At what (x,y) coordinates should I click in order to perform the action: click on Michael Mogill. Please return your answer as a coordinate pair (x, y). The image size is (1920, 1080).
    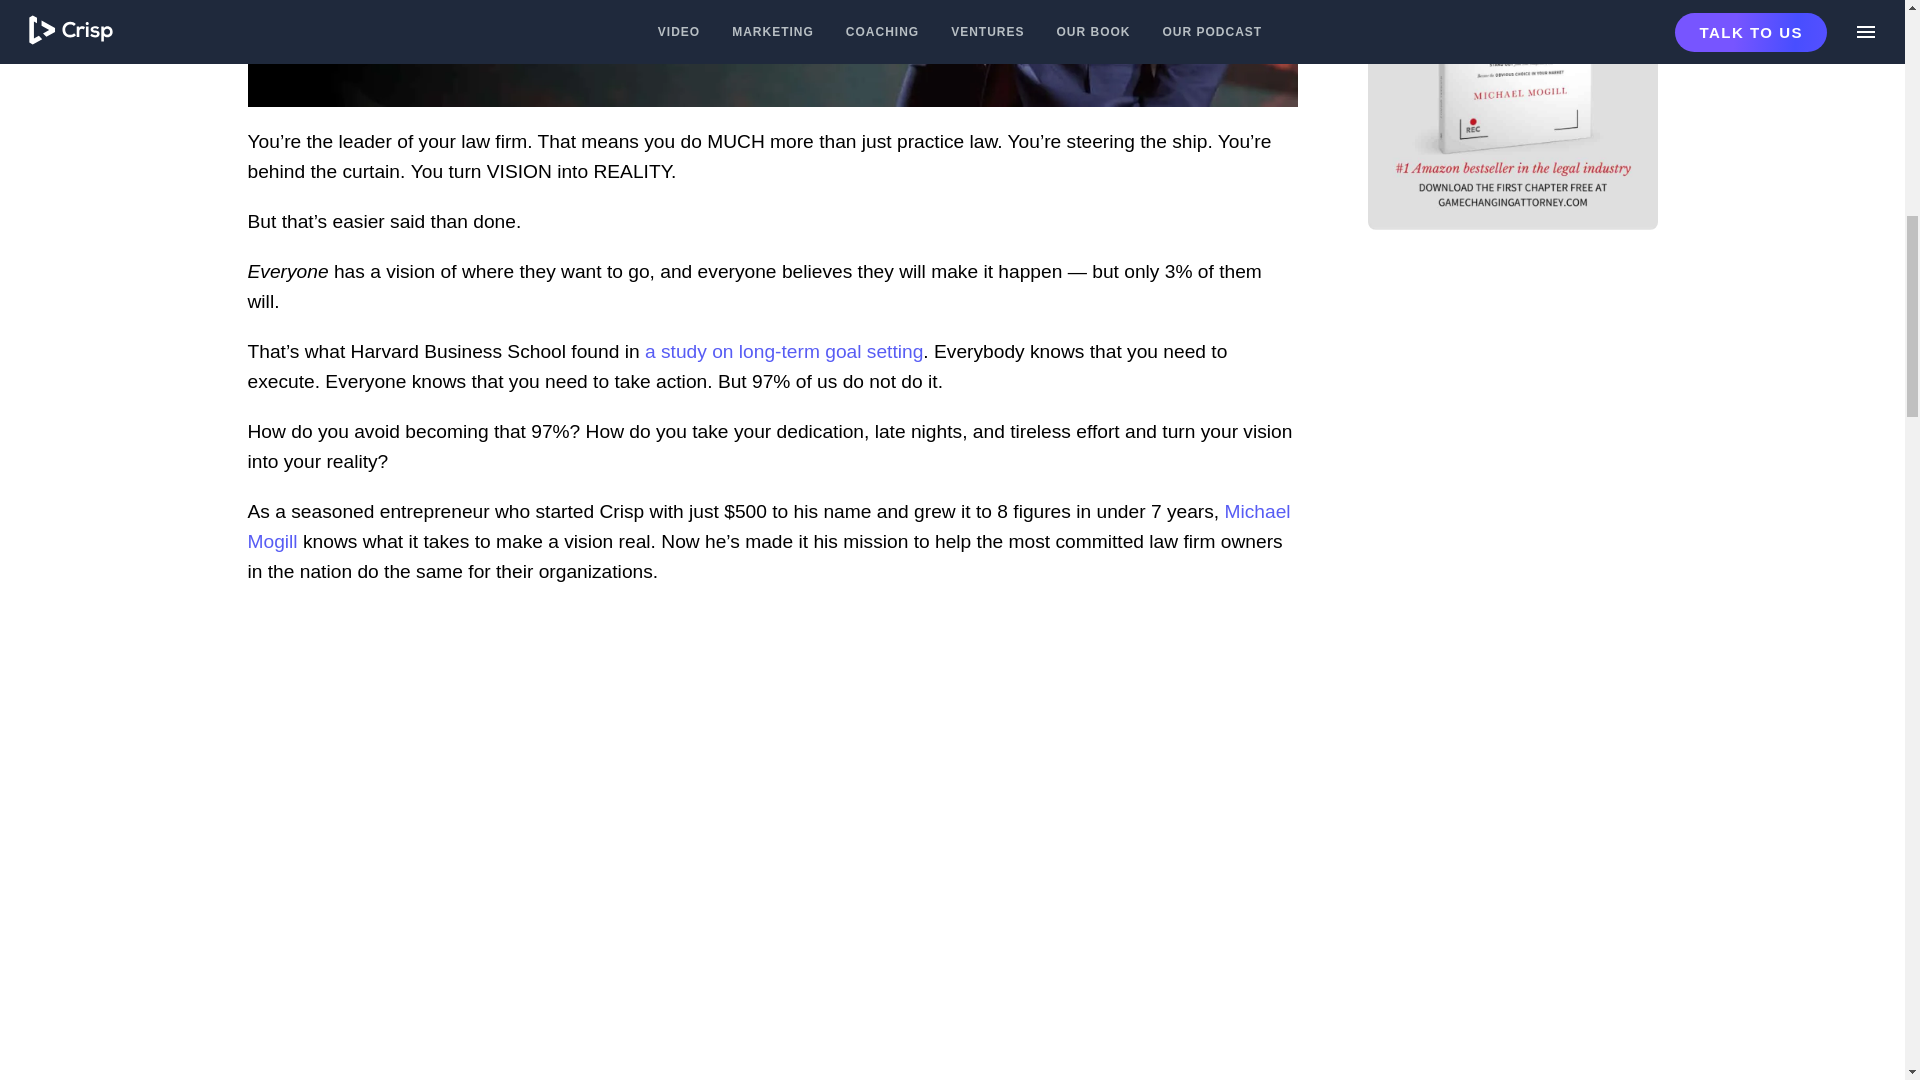
    Looking at the image, I should click on (768, 526).